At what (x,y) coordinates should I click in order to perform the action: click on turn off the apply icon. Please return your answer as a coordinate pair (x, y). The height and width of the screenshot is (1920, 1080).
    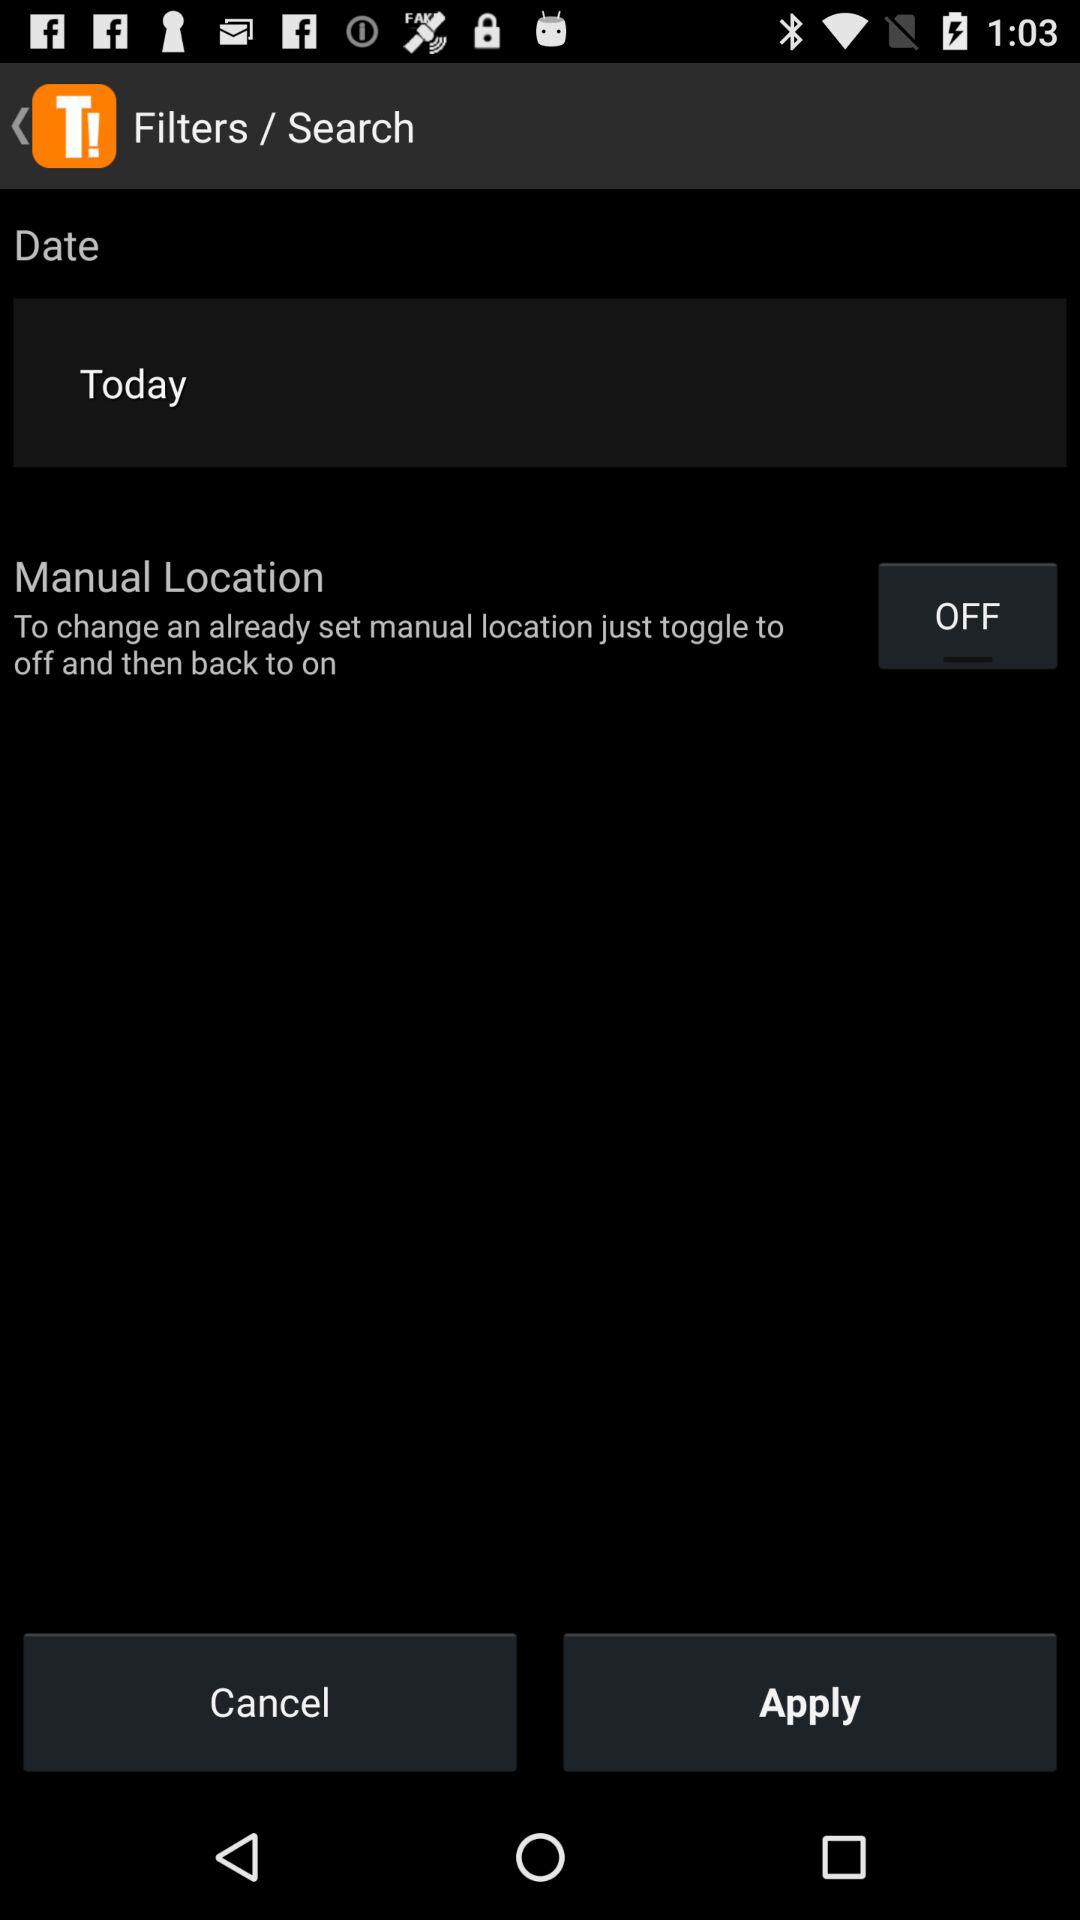
    Looking at the image, I should click on (810, 1701).